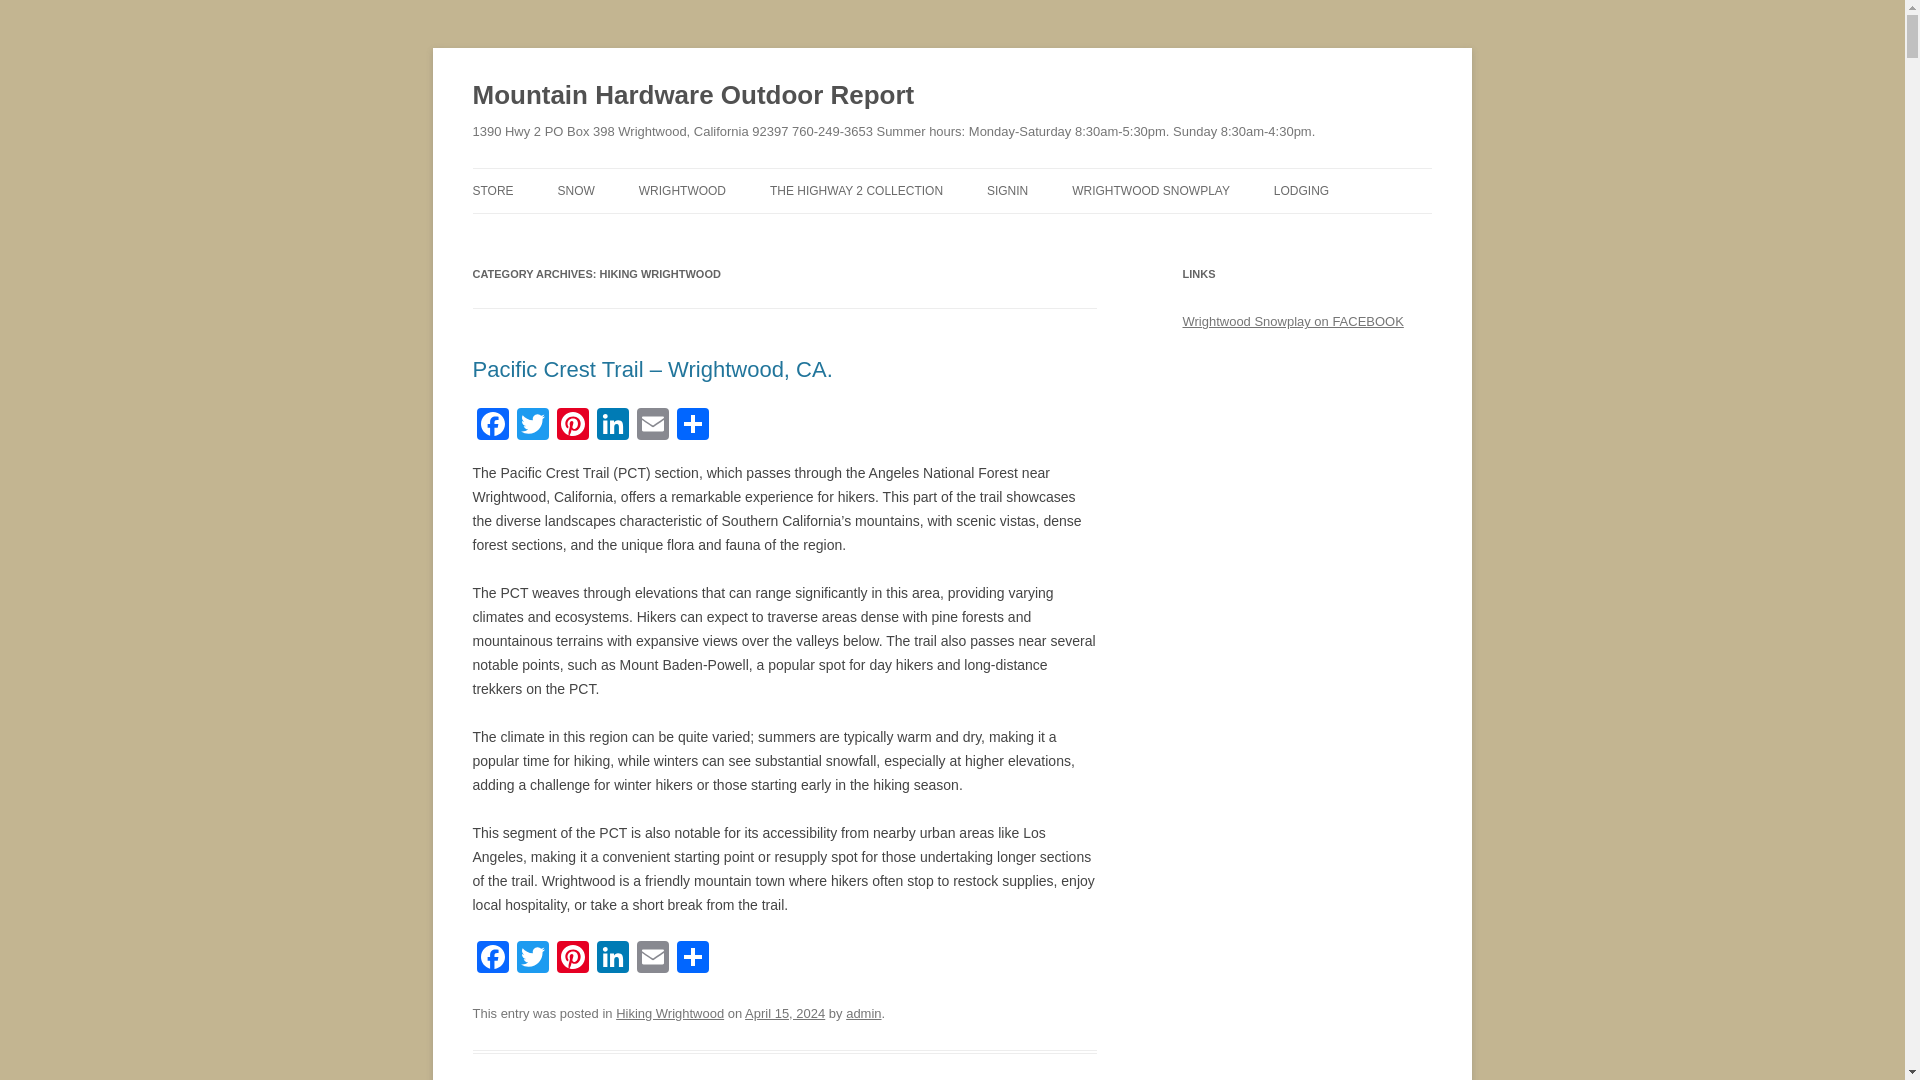 Image resolution: width=1920 pixels, height=1080 pixels. I want to click on Facebook, so click(492, 959).